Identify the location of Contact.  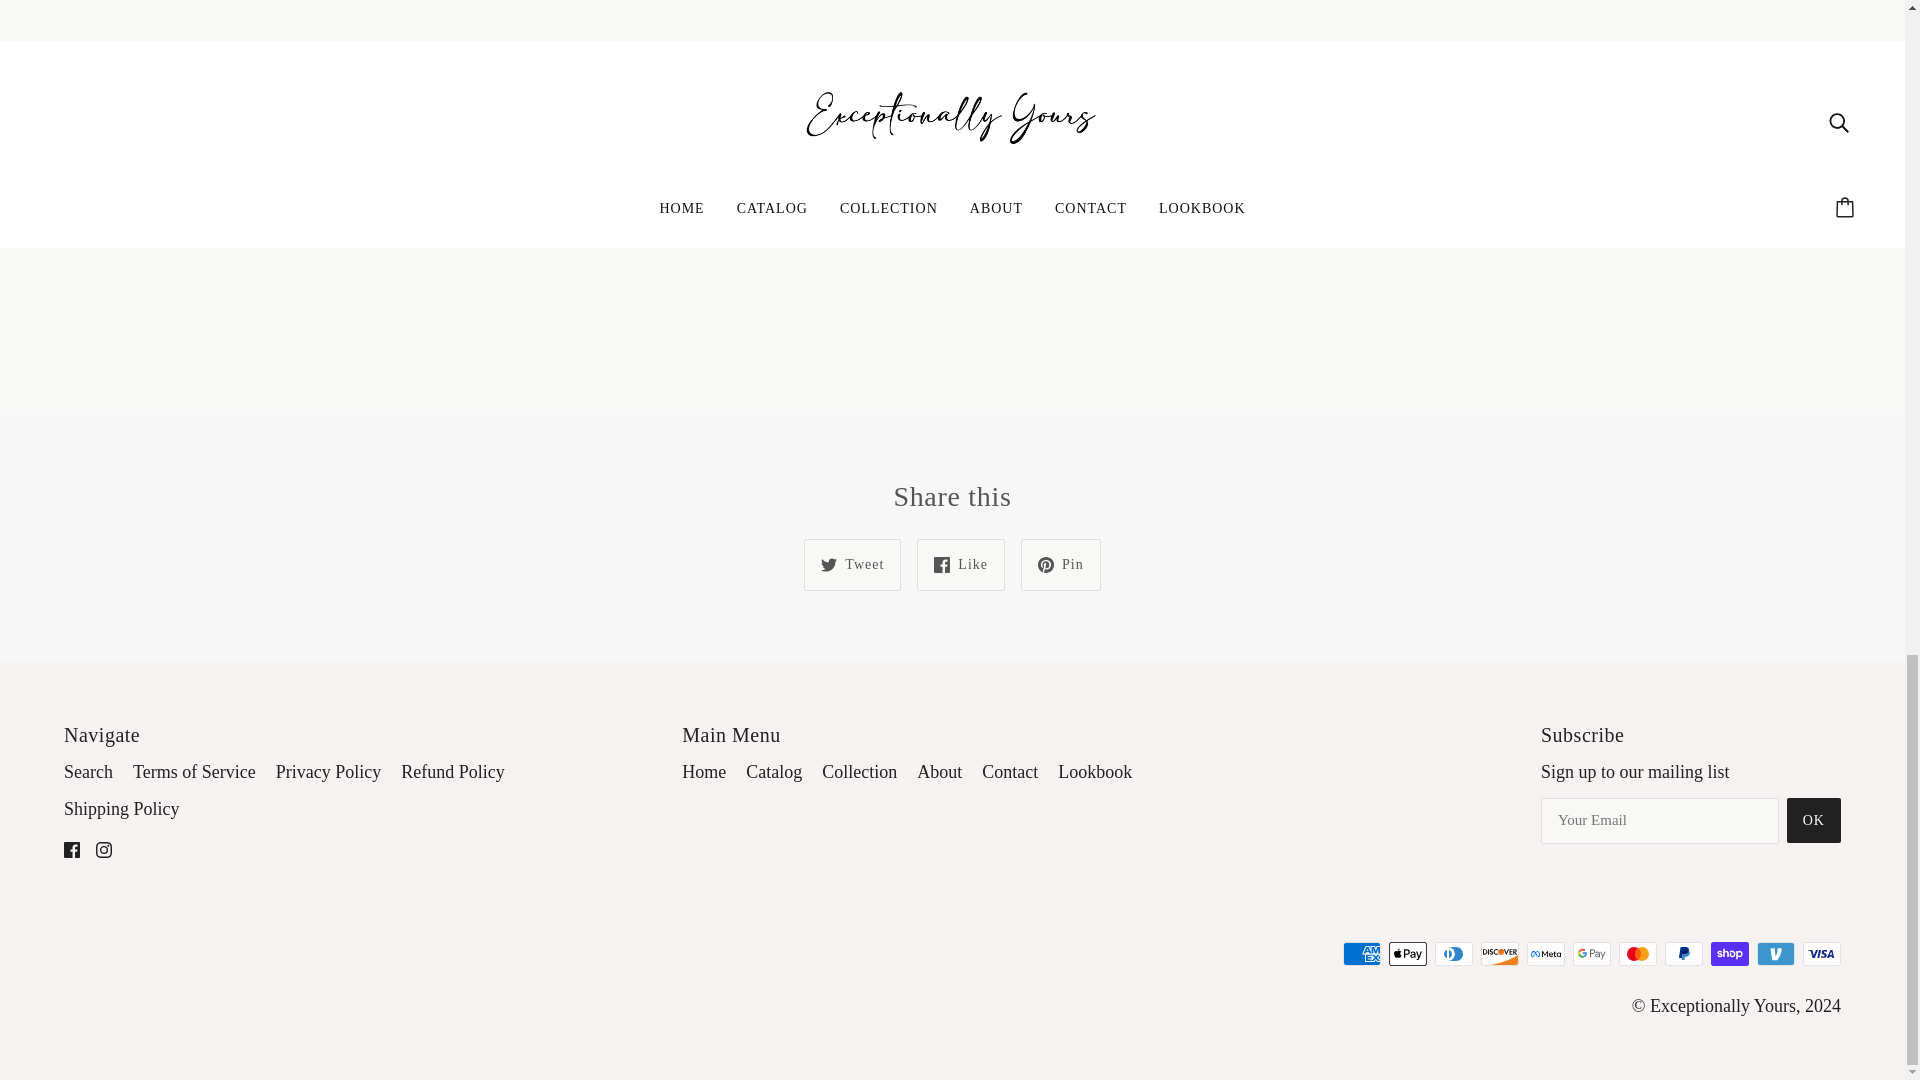
(1010, 772).